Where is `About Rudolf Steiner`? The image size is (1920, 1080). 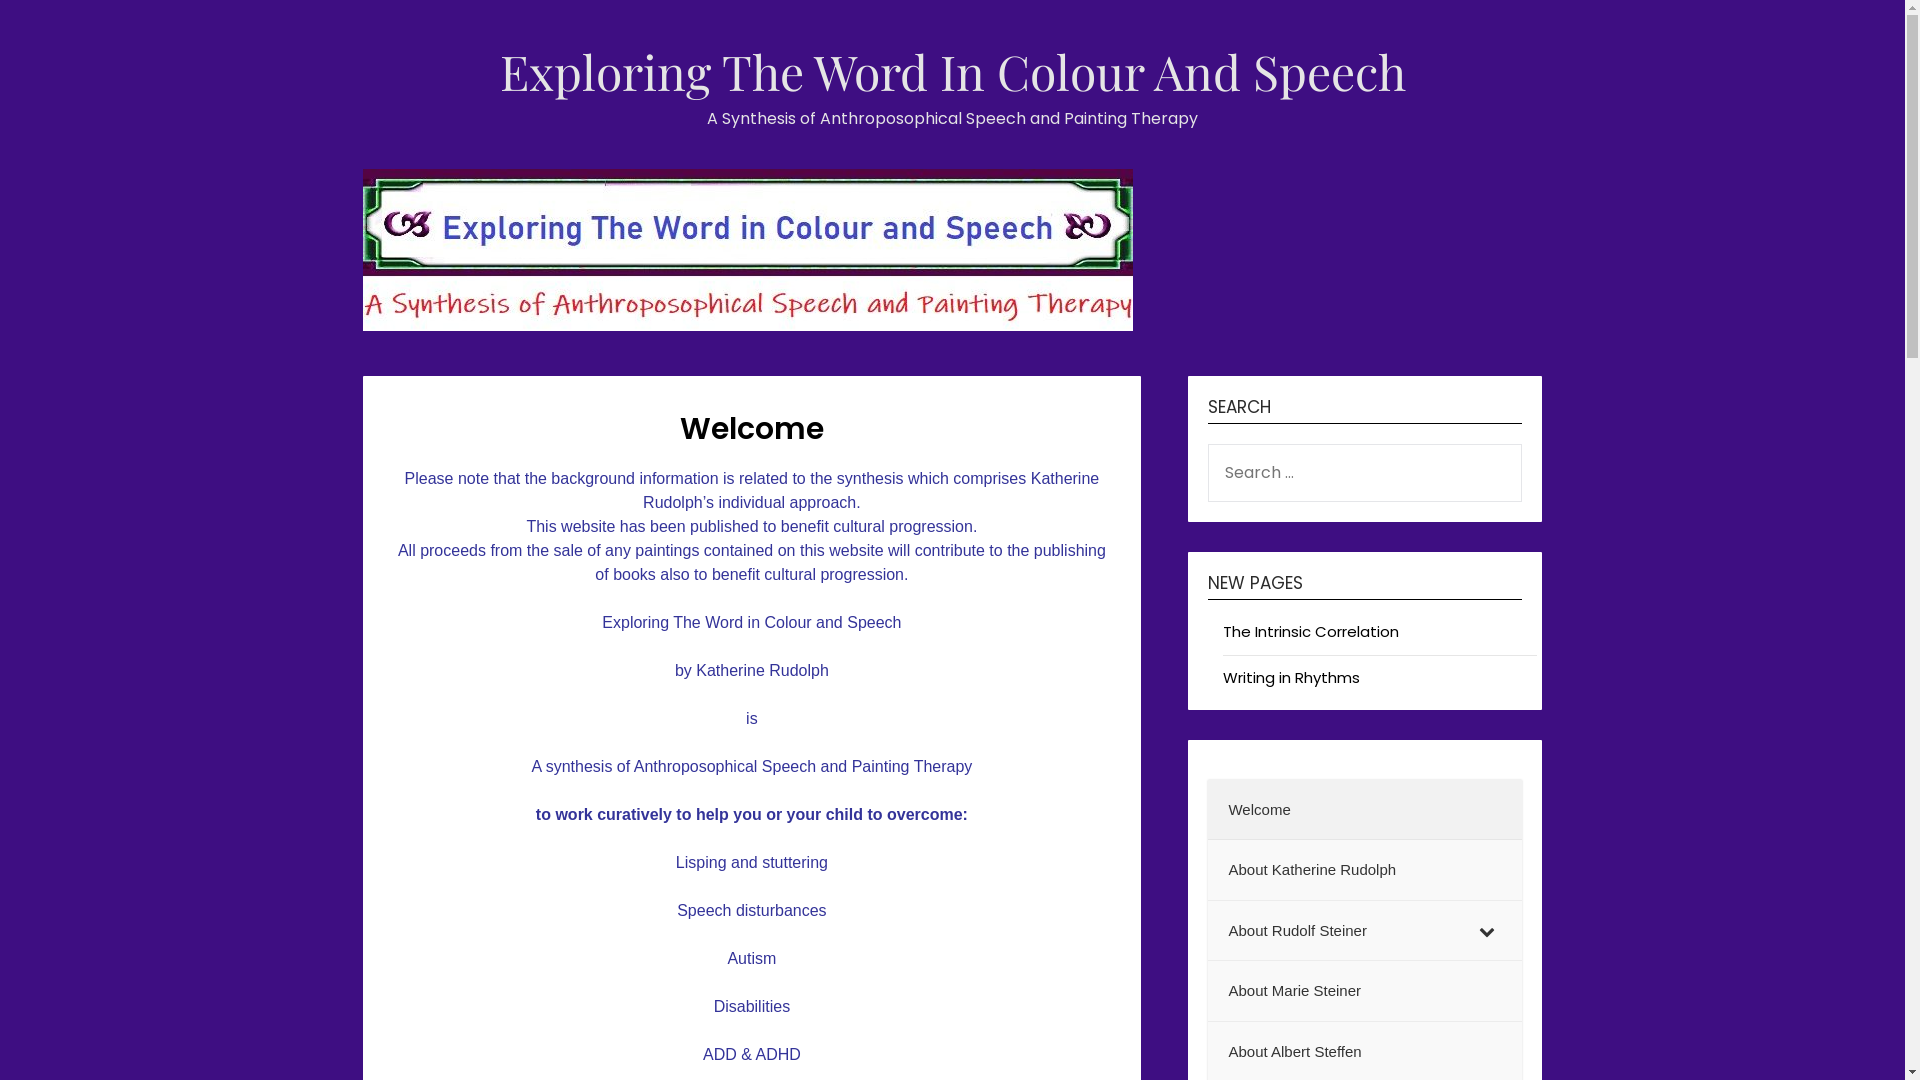
About Rudolf Steiner is located at coordinates (1365, 932).